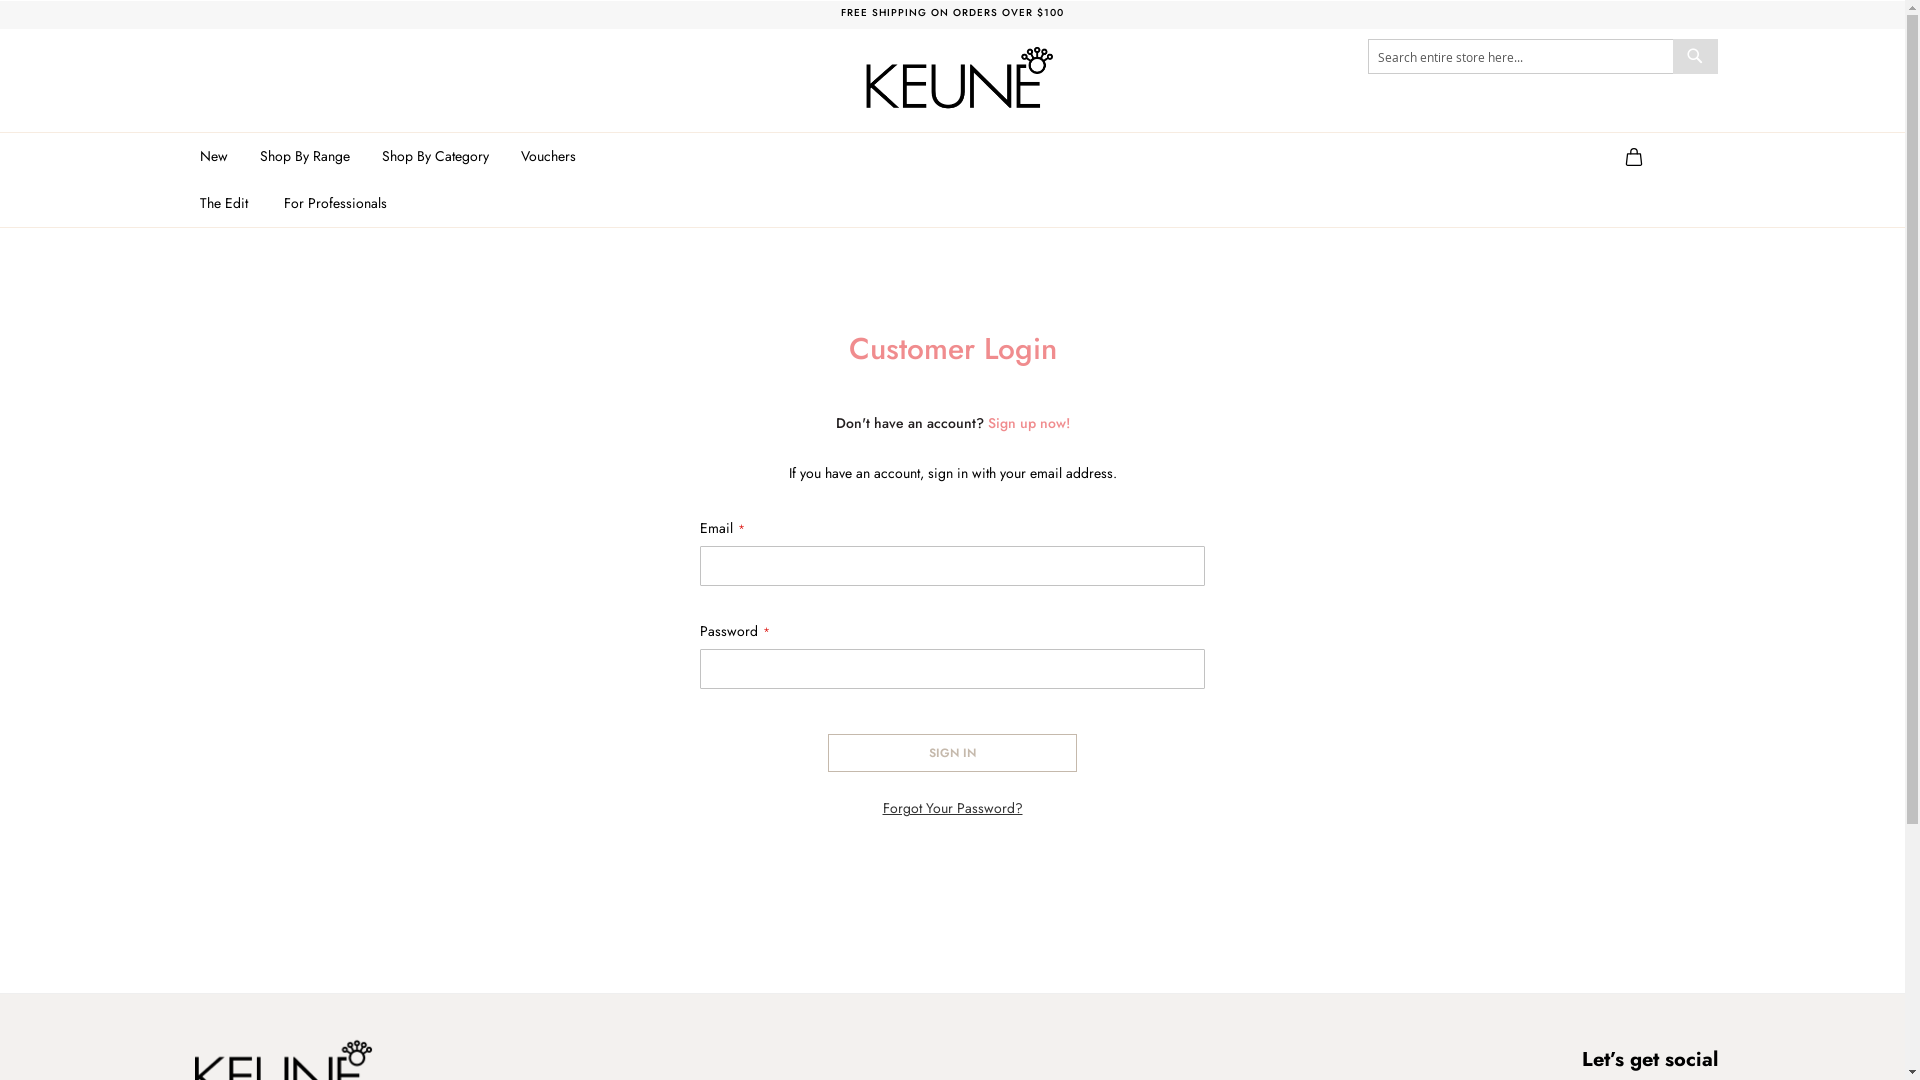  I want to click on The Edit, so click(228, 204).